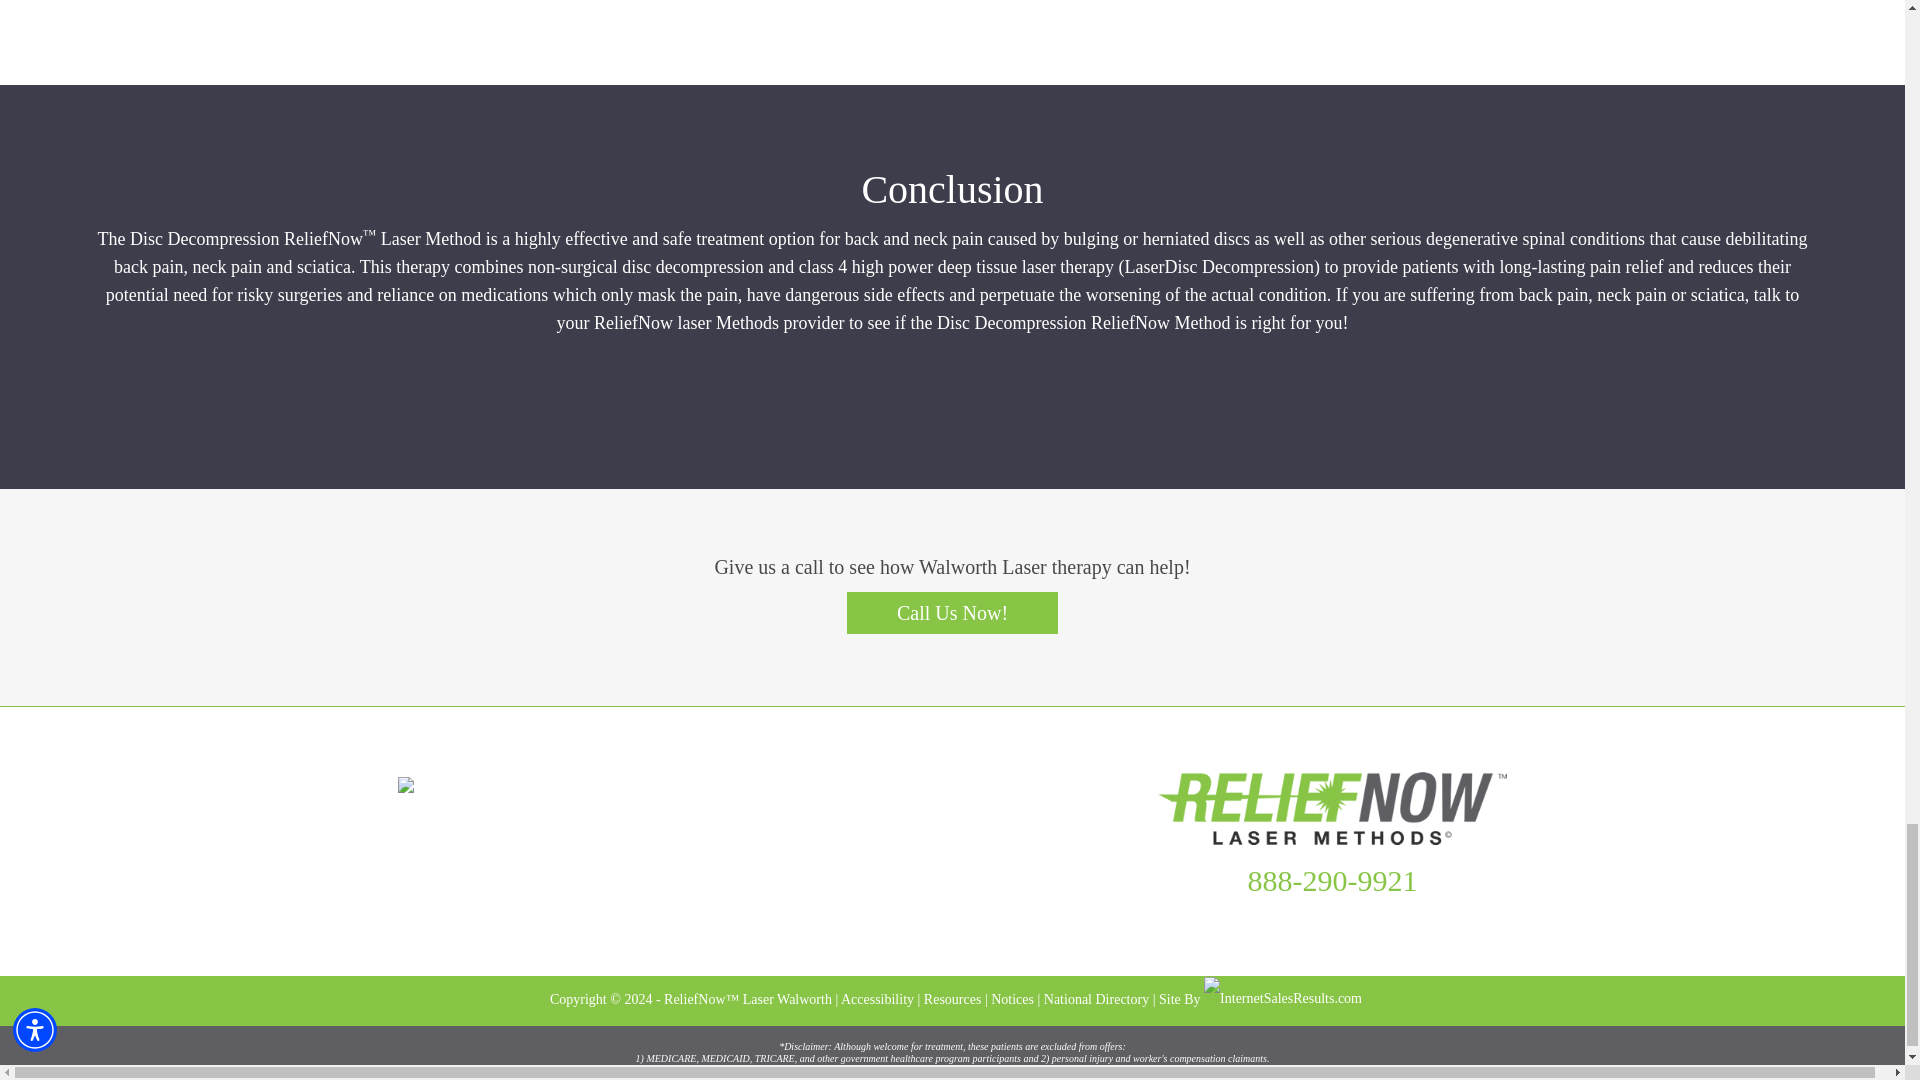  What do you see at coordinates (1012, 999) in the screenshot?
I see `Notices` at bounding box center [1012, 999].